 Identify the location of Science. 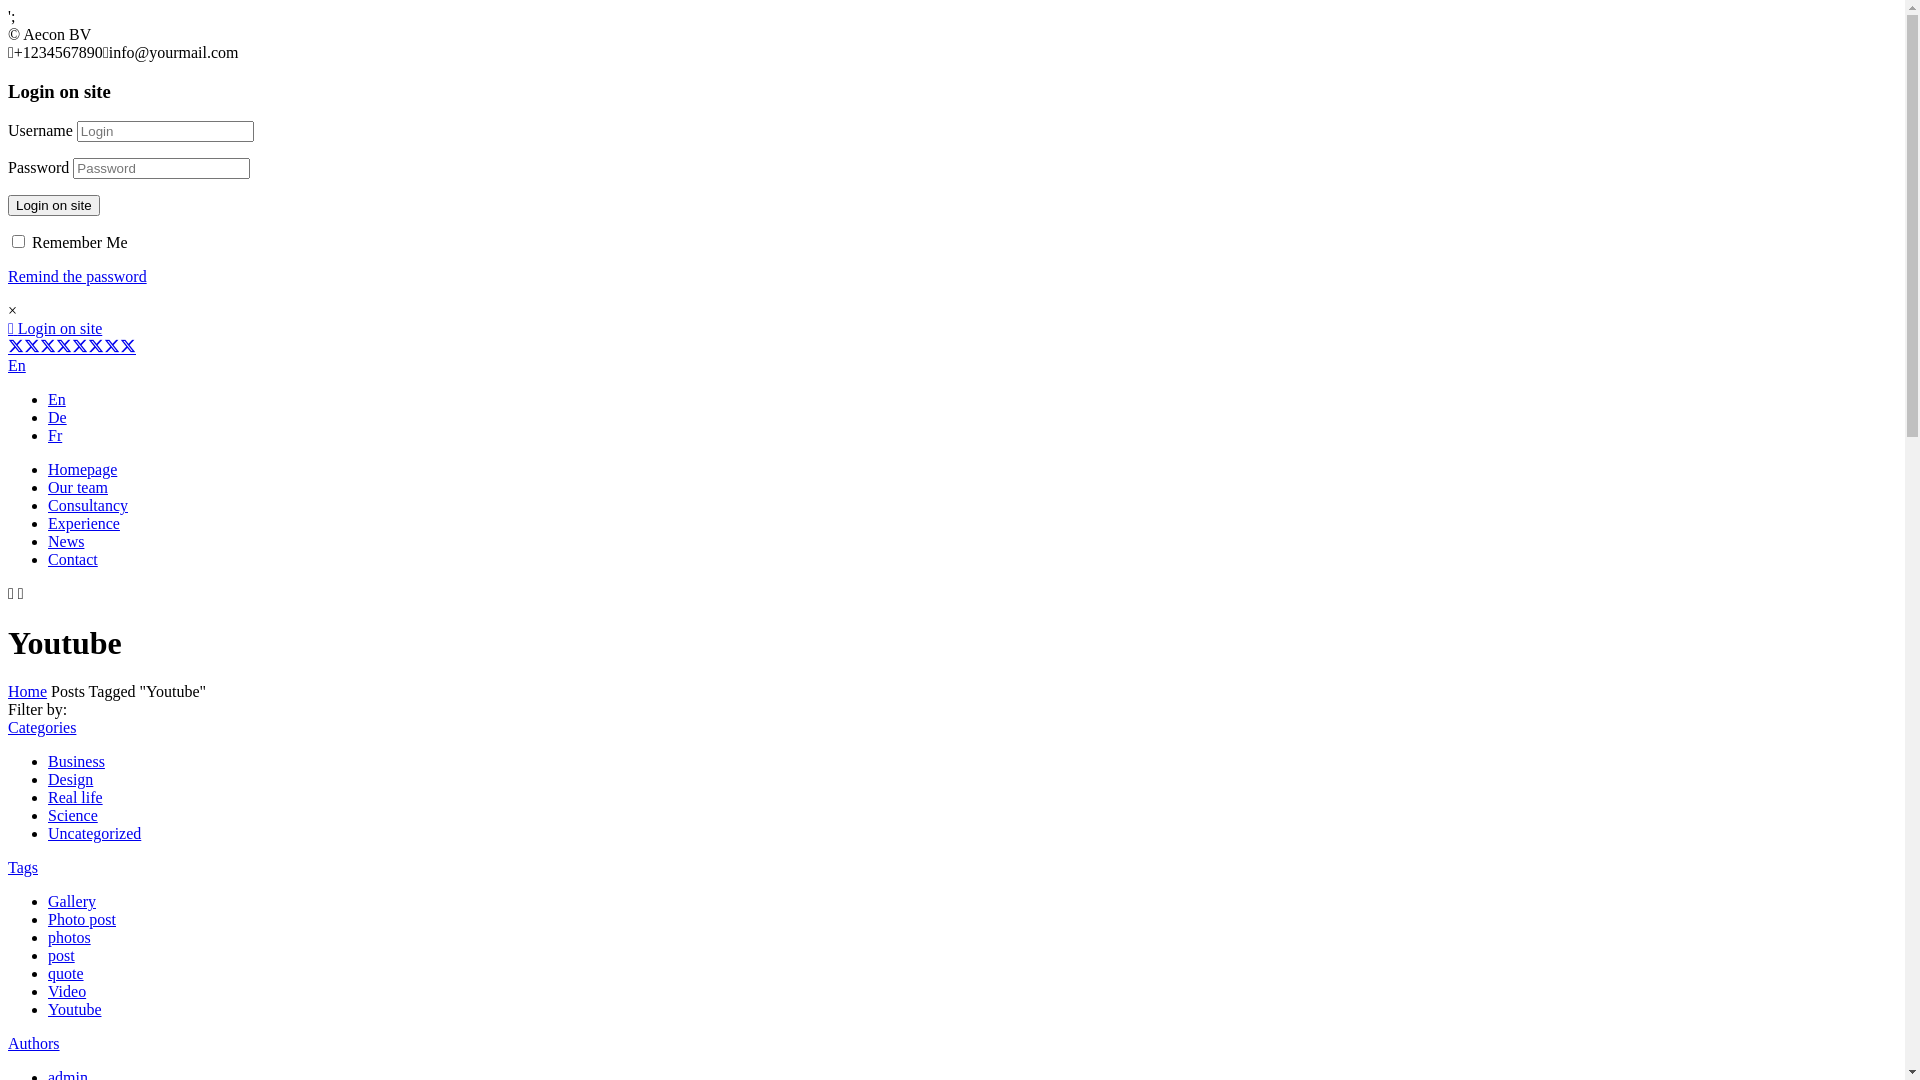
(73, 816).